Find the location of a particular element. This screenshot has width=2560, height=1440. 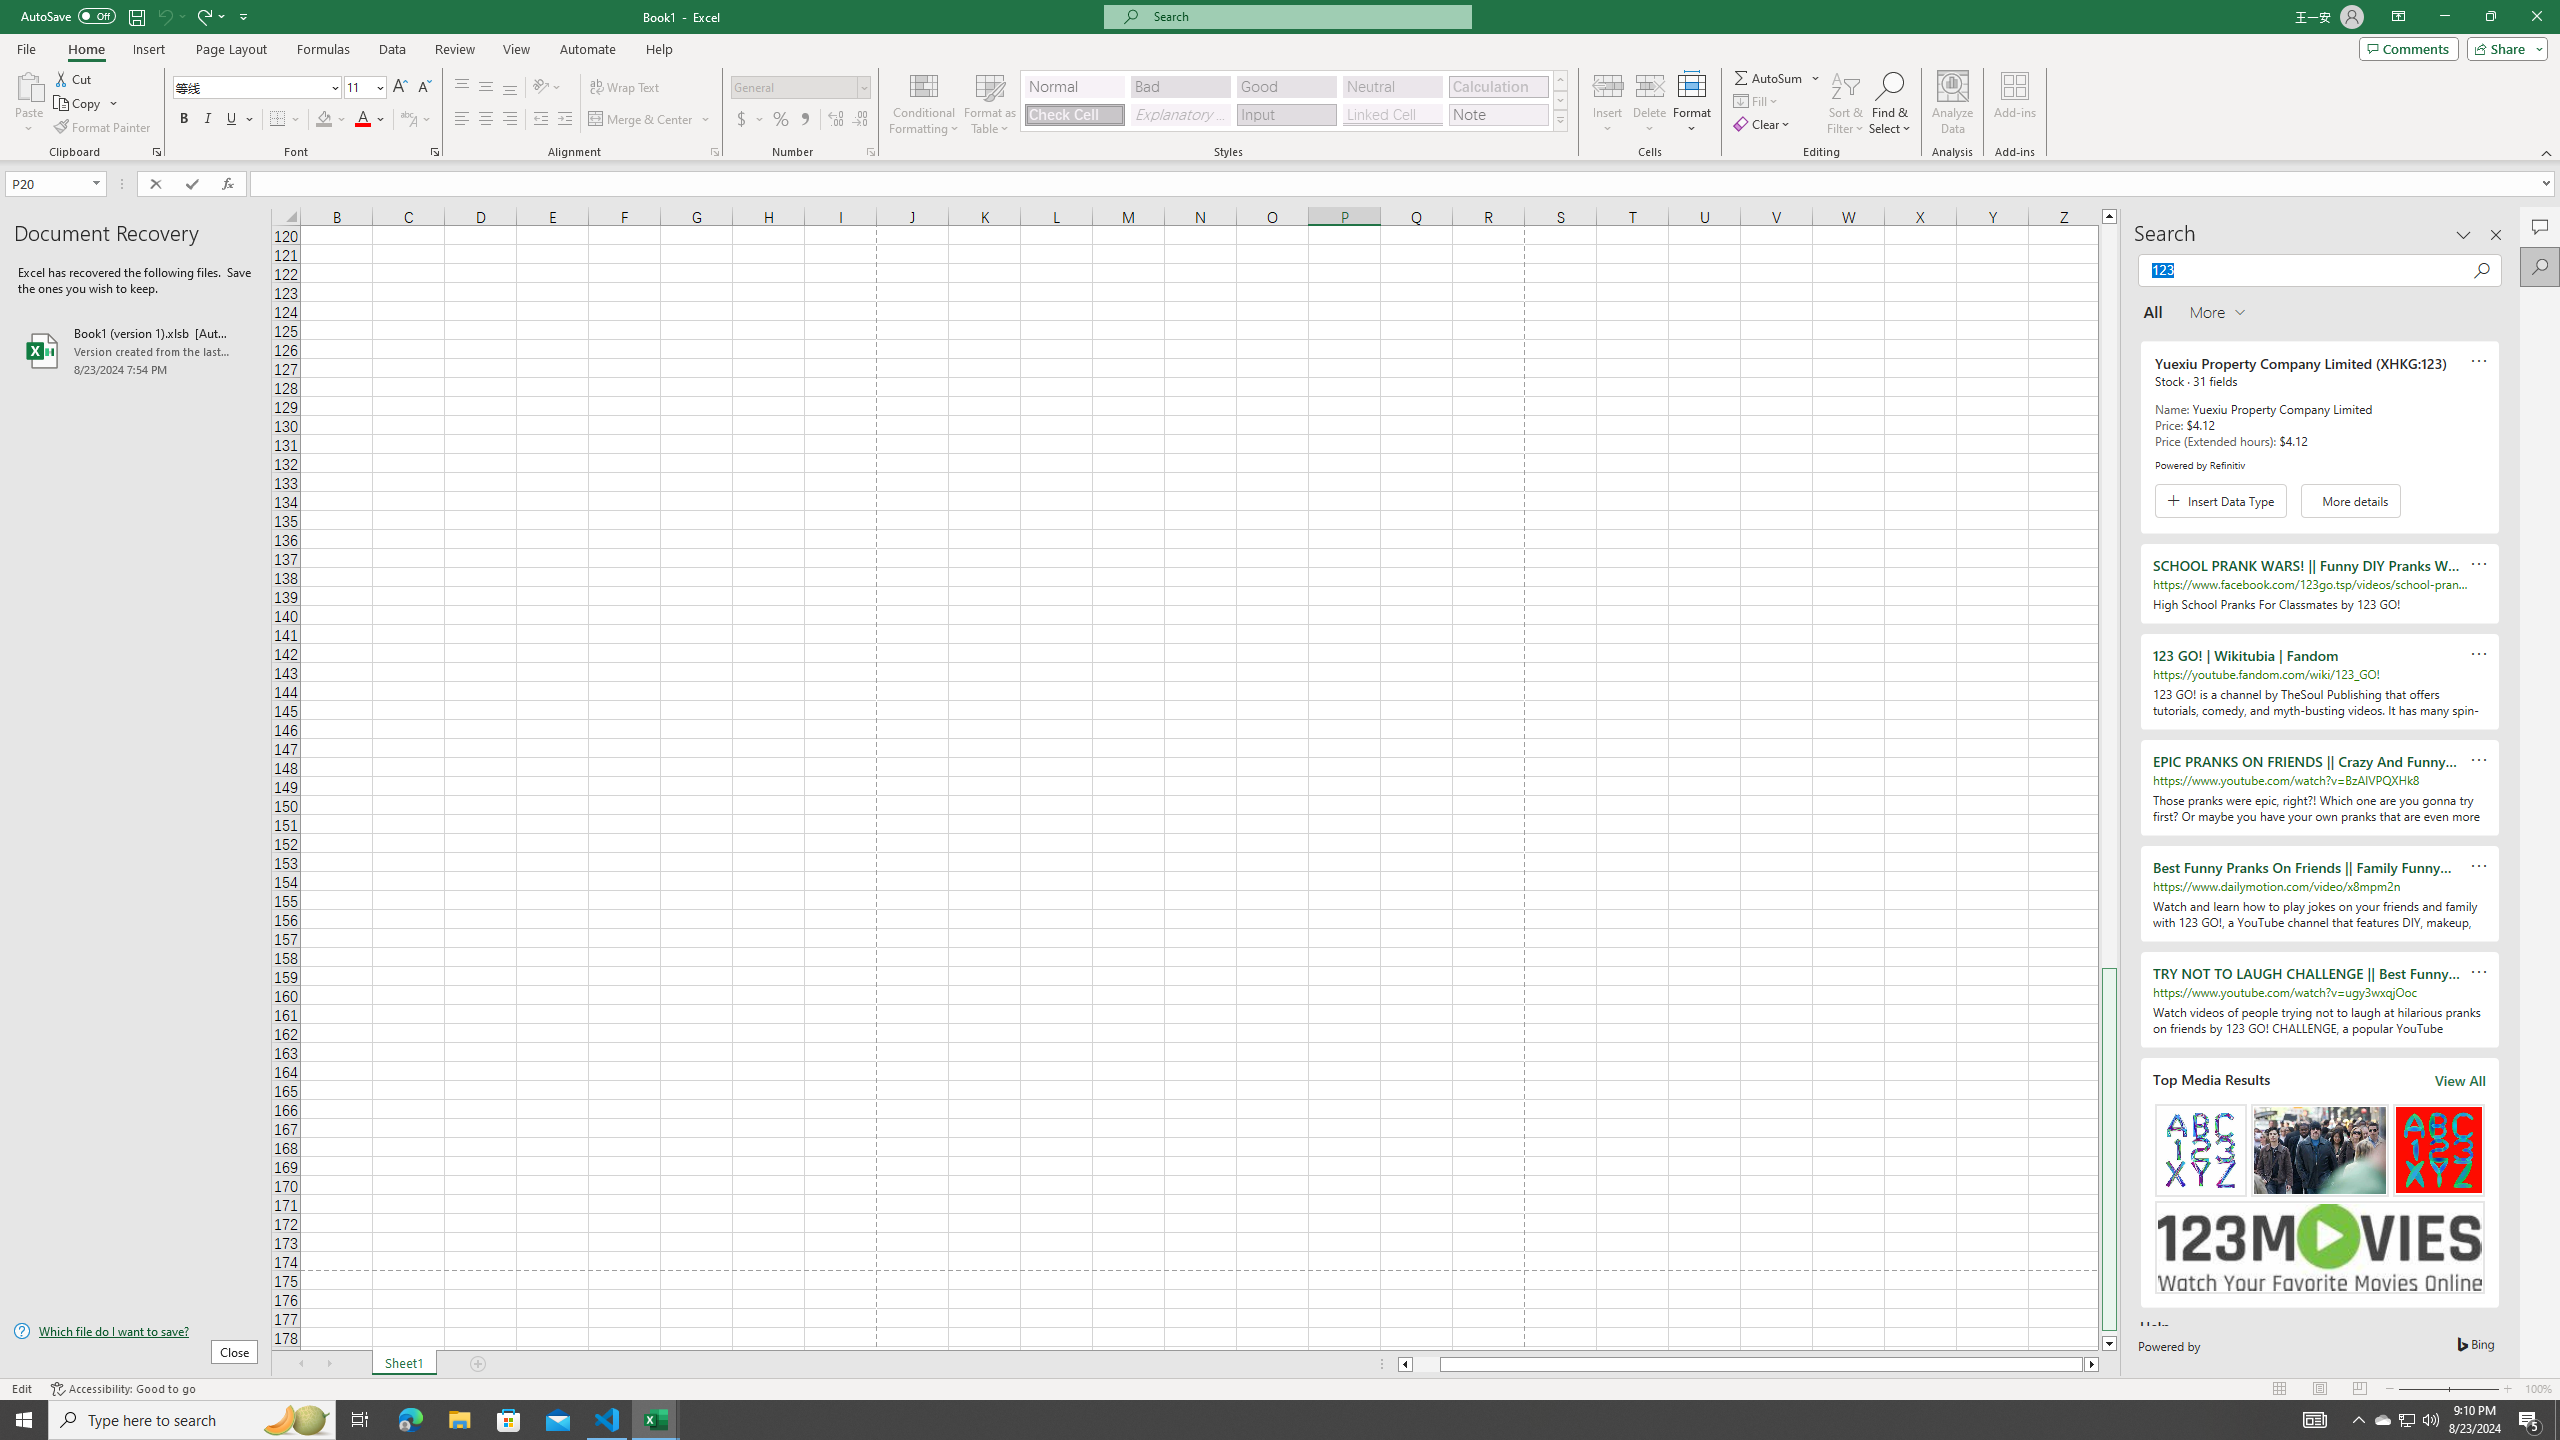

Cell Styles is located at coordinates (1560, 120).